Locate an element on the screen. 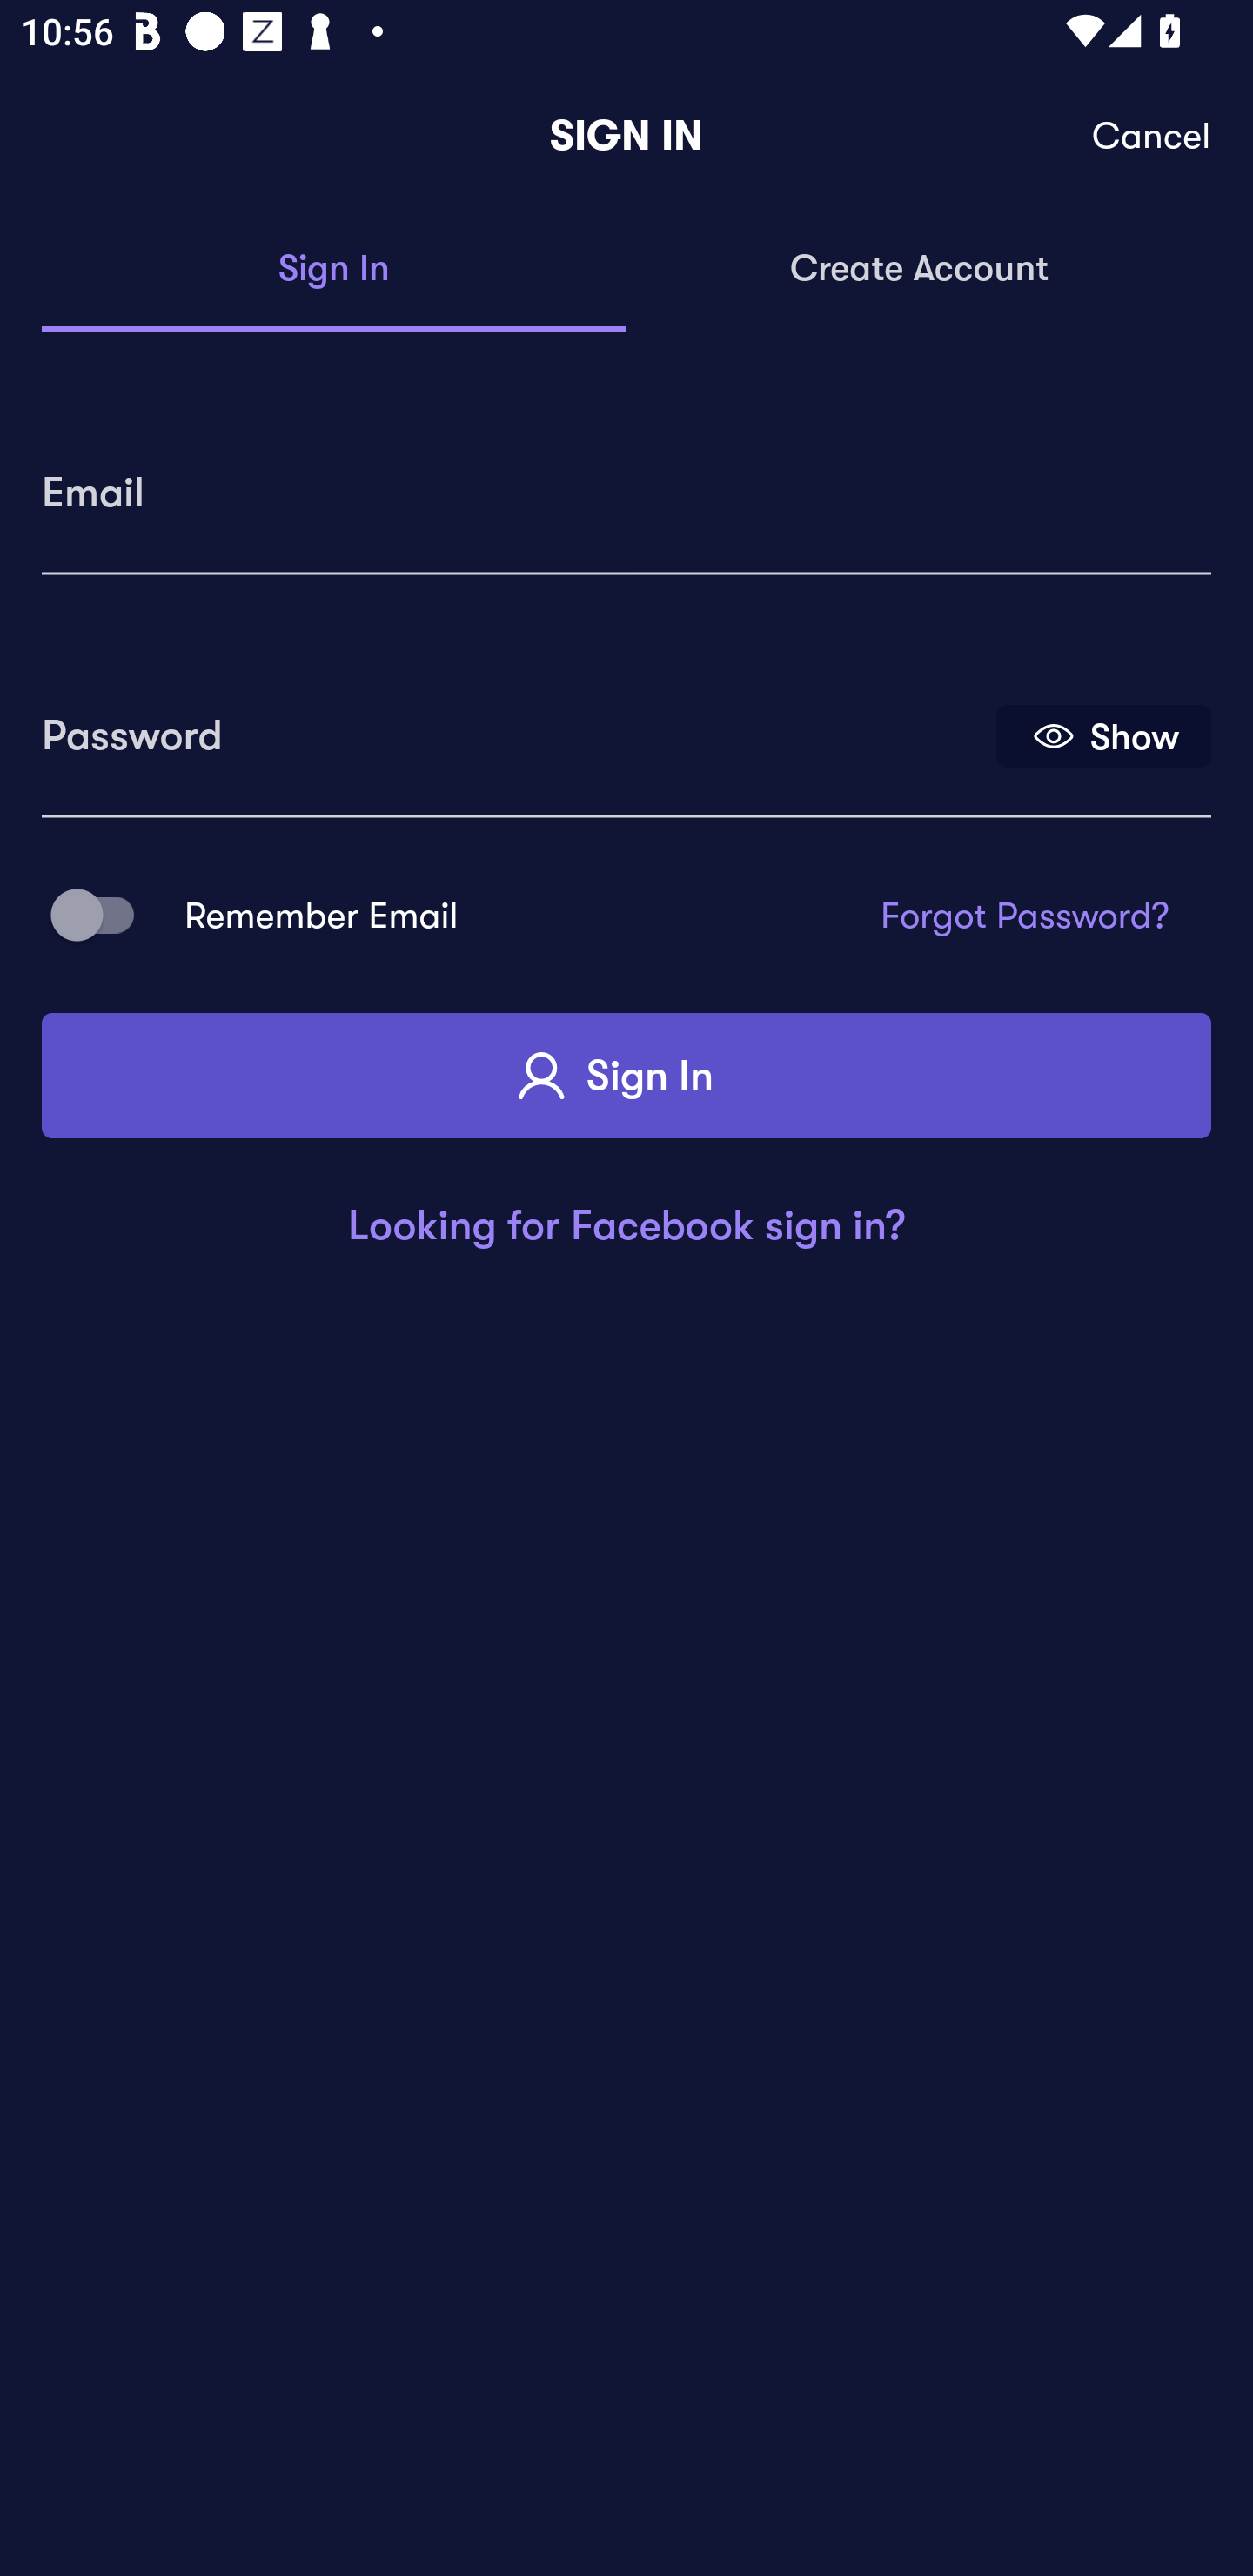  Sign In is located at coordinates (334, 270).